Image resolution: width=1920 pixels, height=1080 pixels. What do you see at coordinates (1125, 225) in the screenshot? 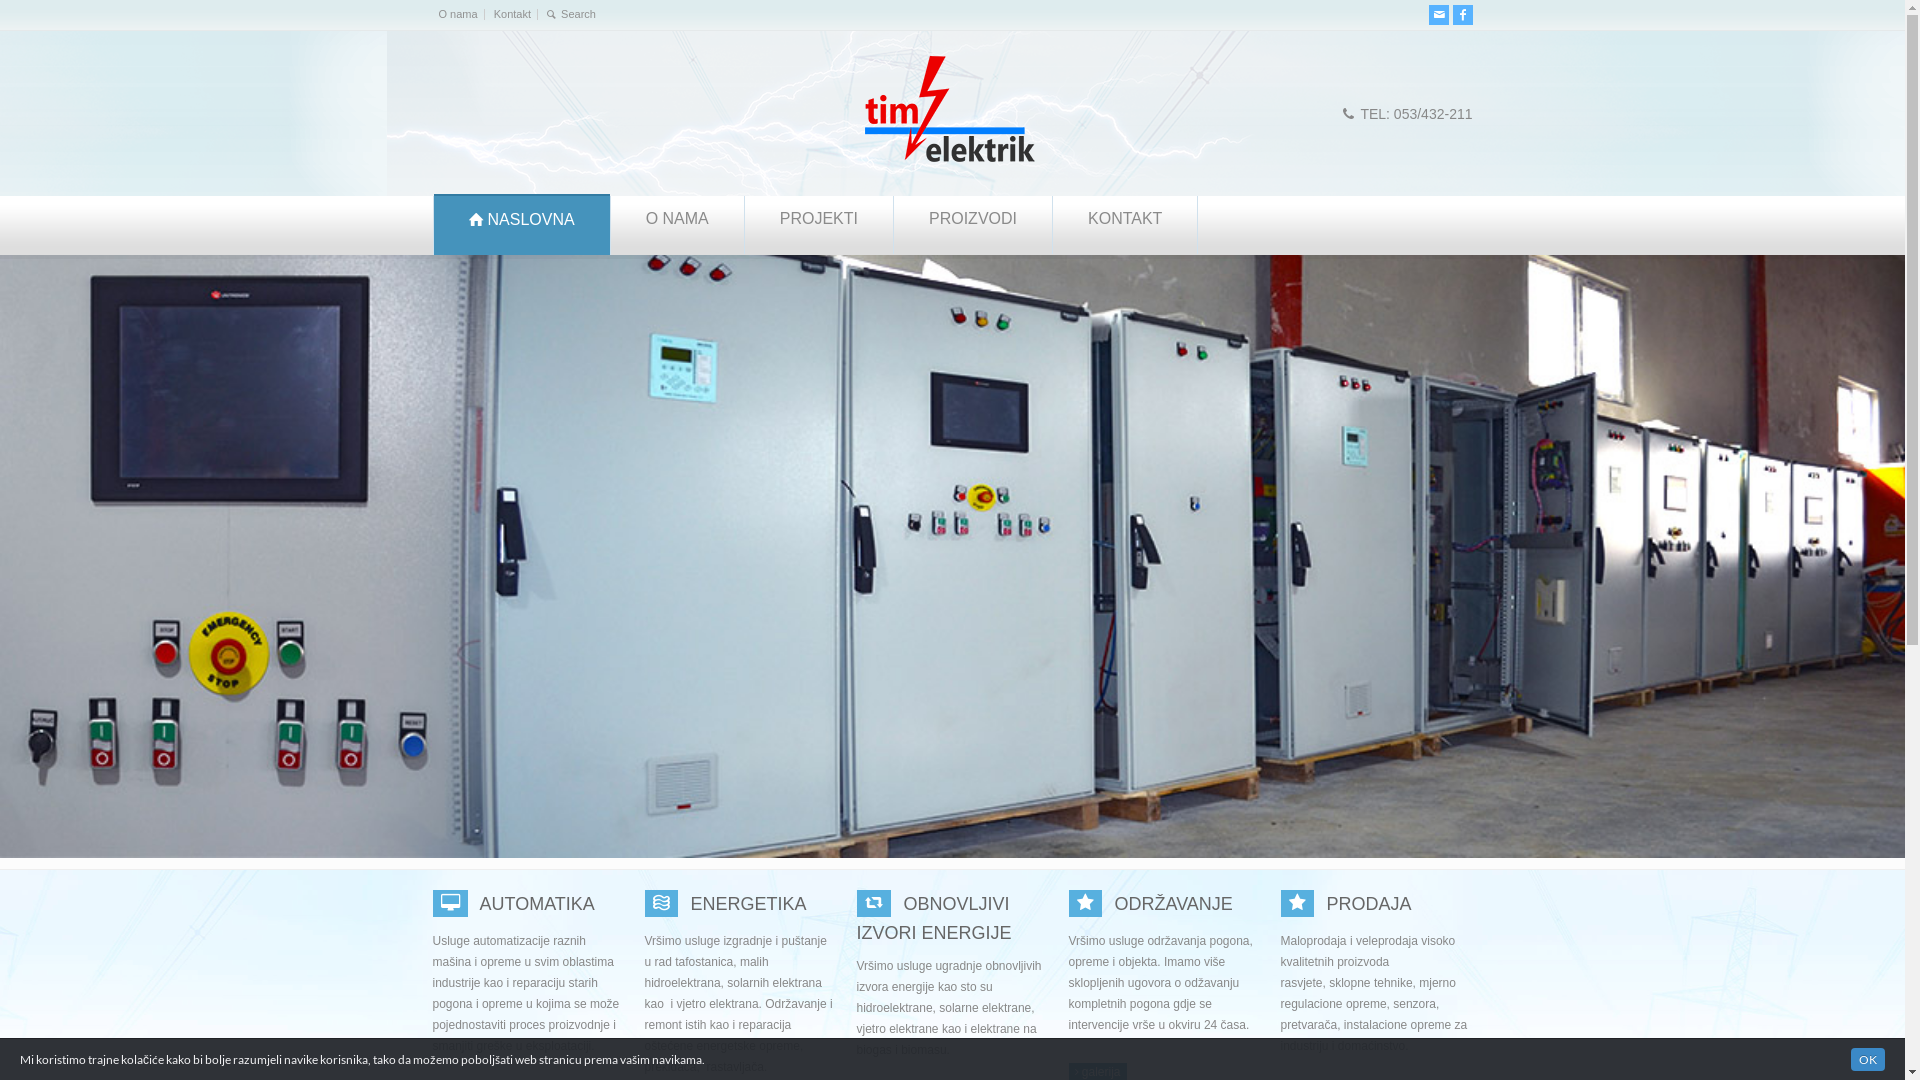
I see `KONTAKT
 ` at bounding box center [1125, 225].